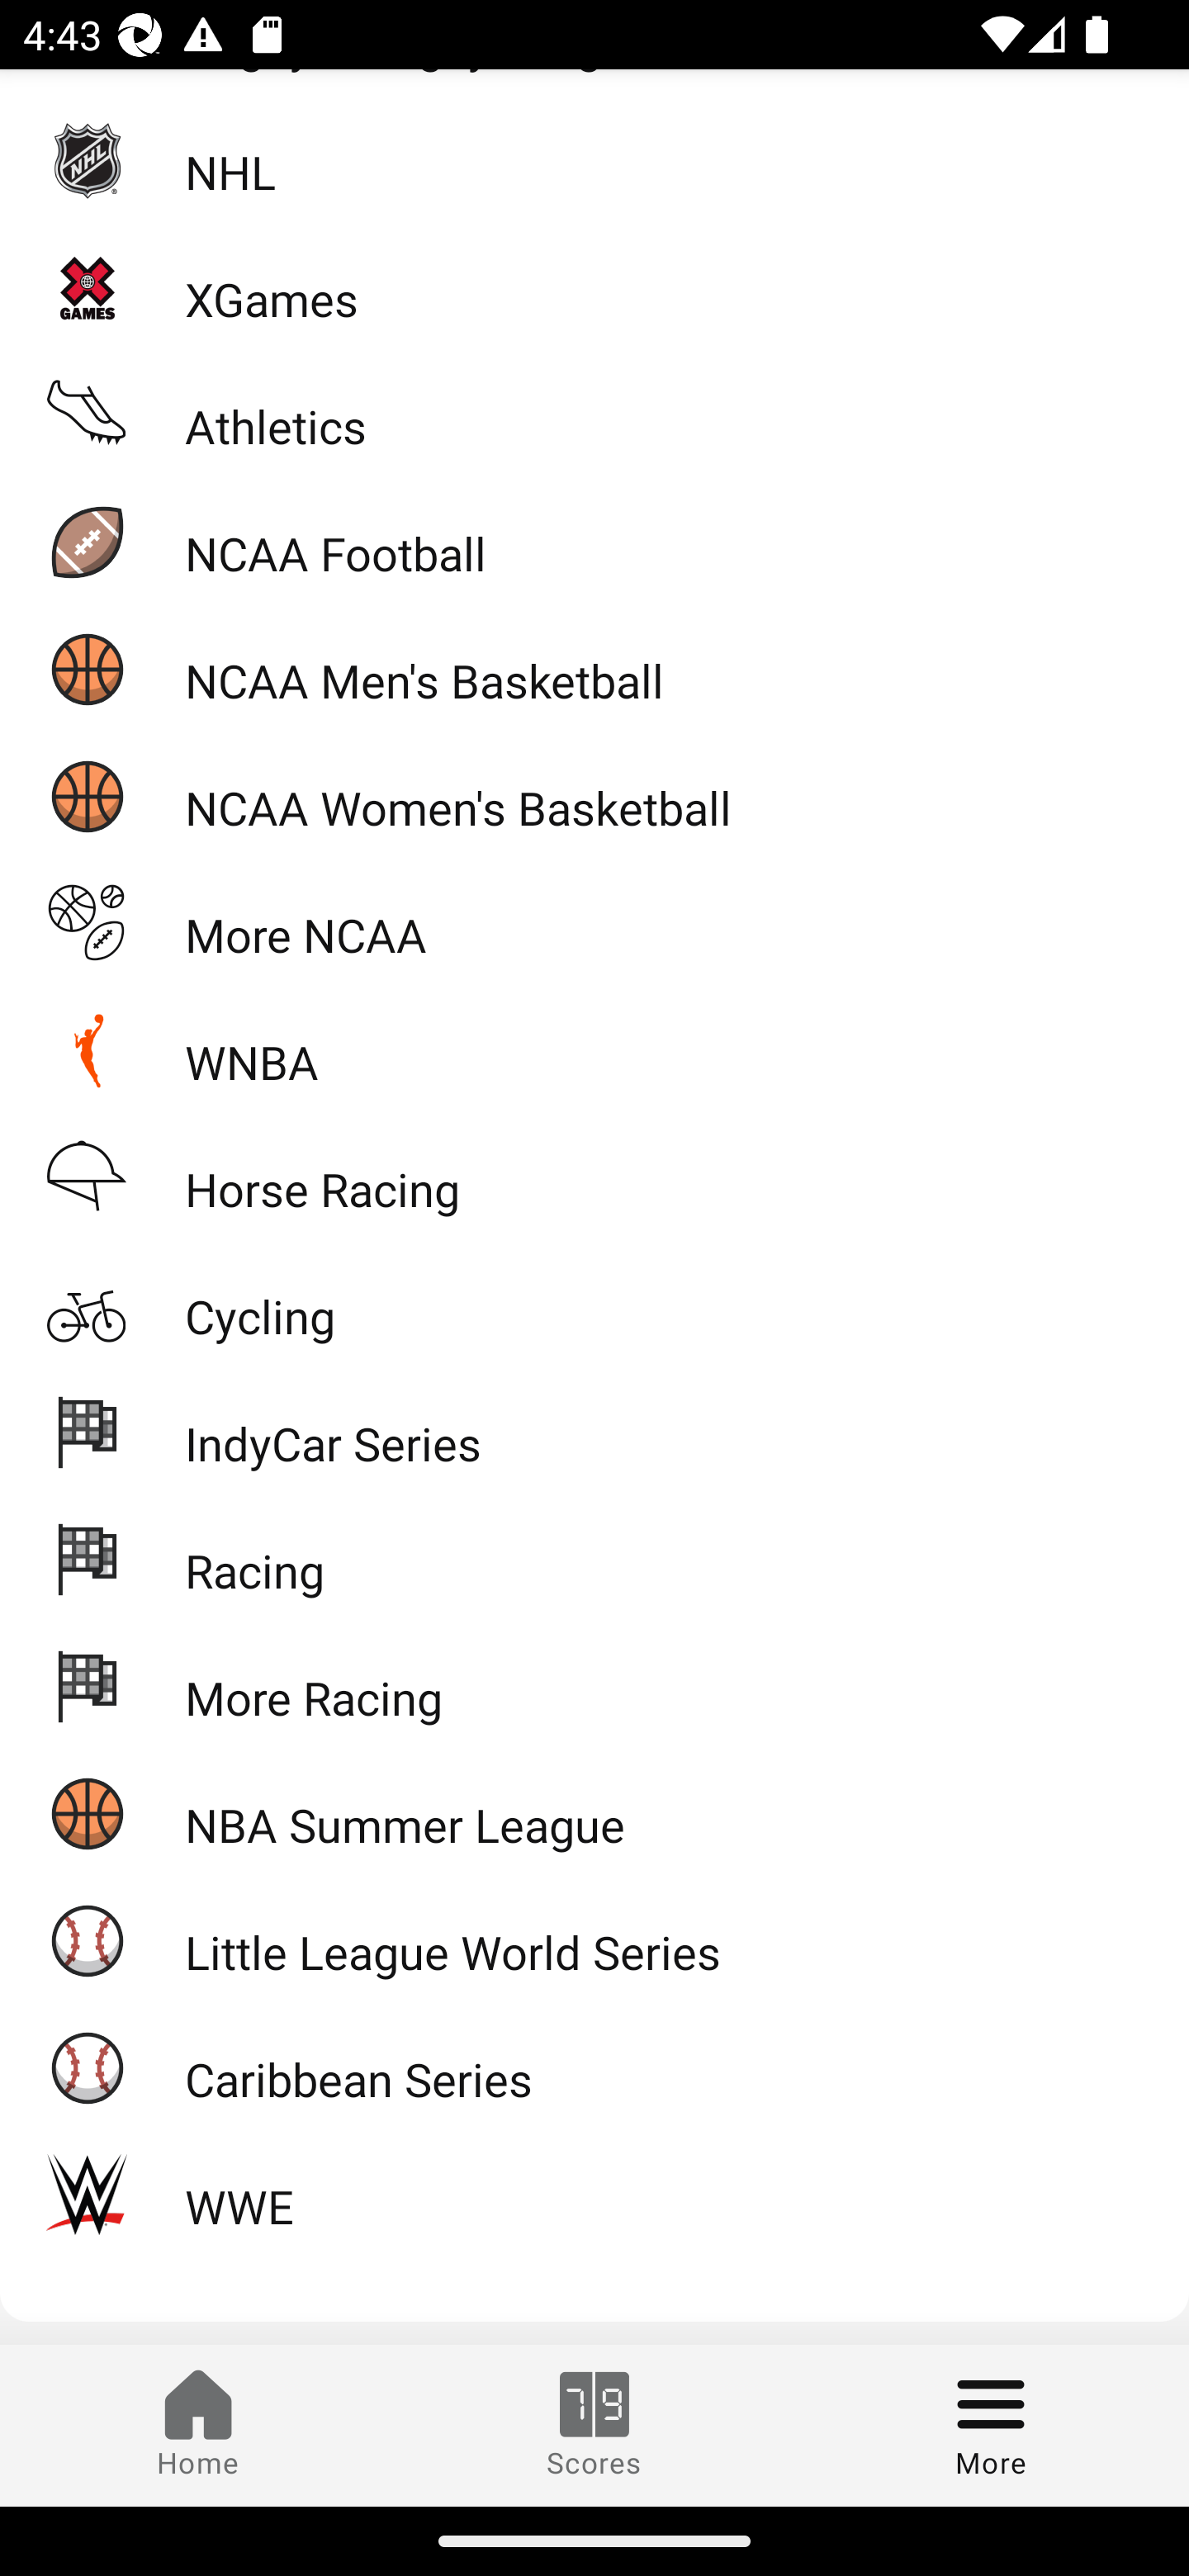 The width and height of the screenshot is (1189, 2576). Describe the element at coordinates (198, 2425) in the screenshot. I see `Home` at that location.